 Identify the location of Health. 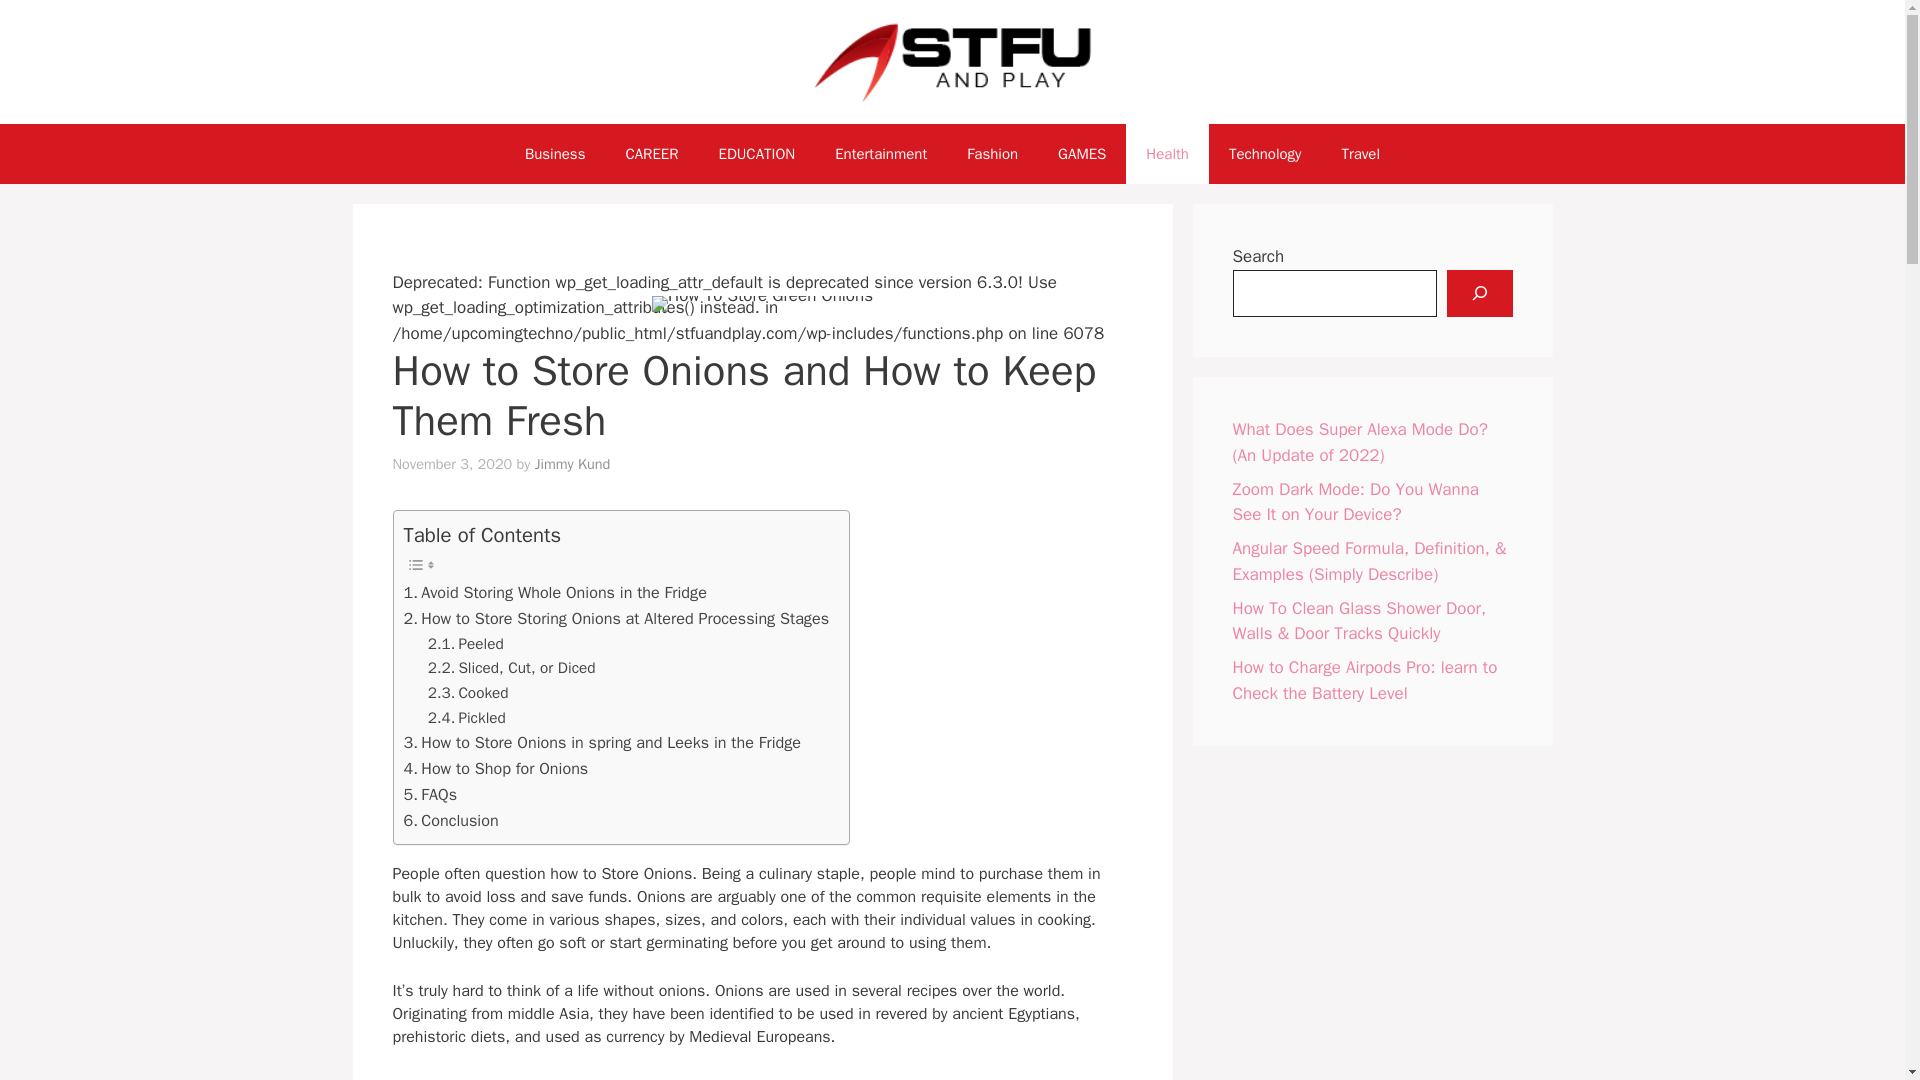
(1167, 154).